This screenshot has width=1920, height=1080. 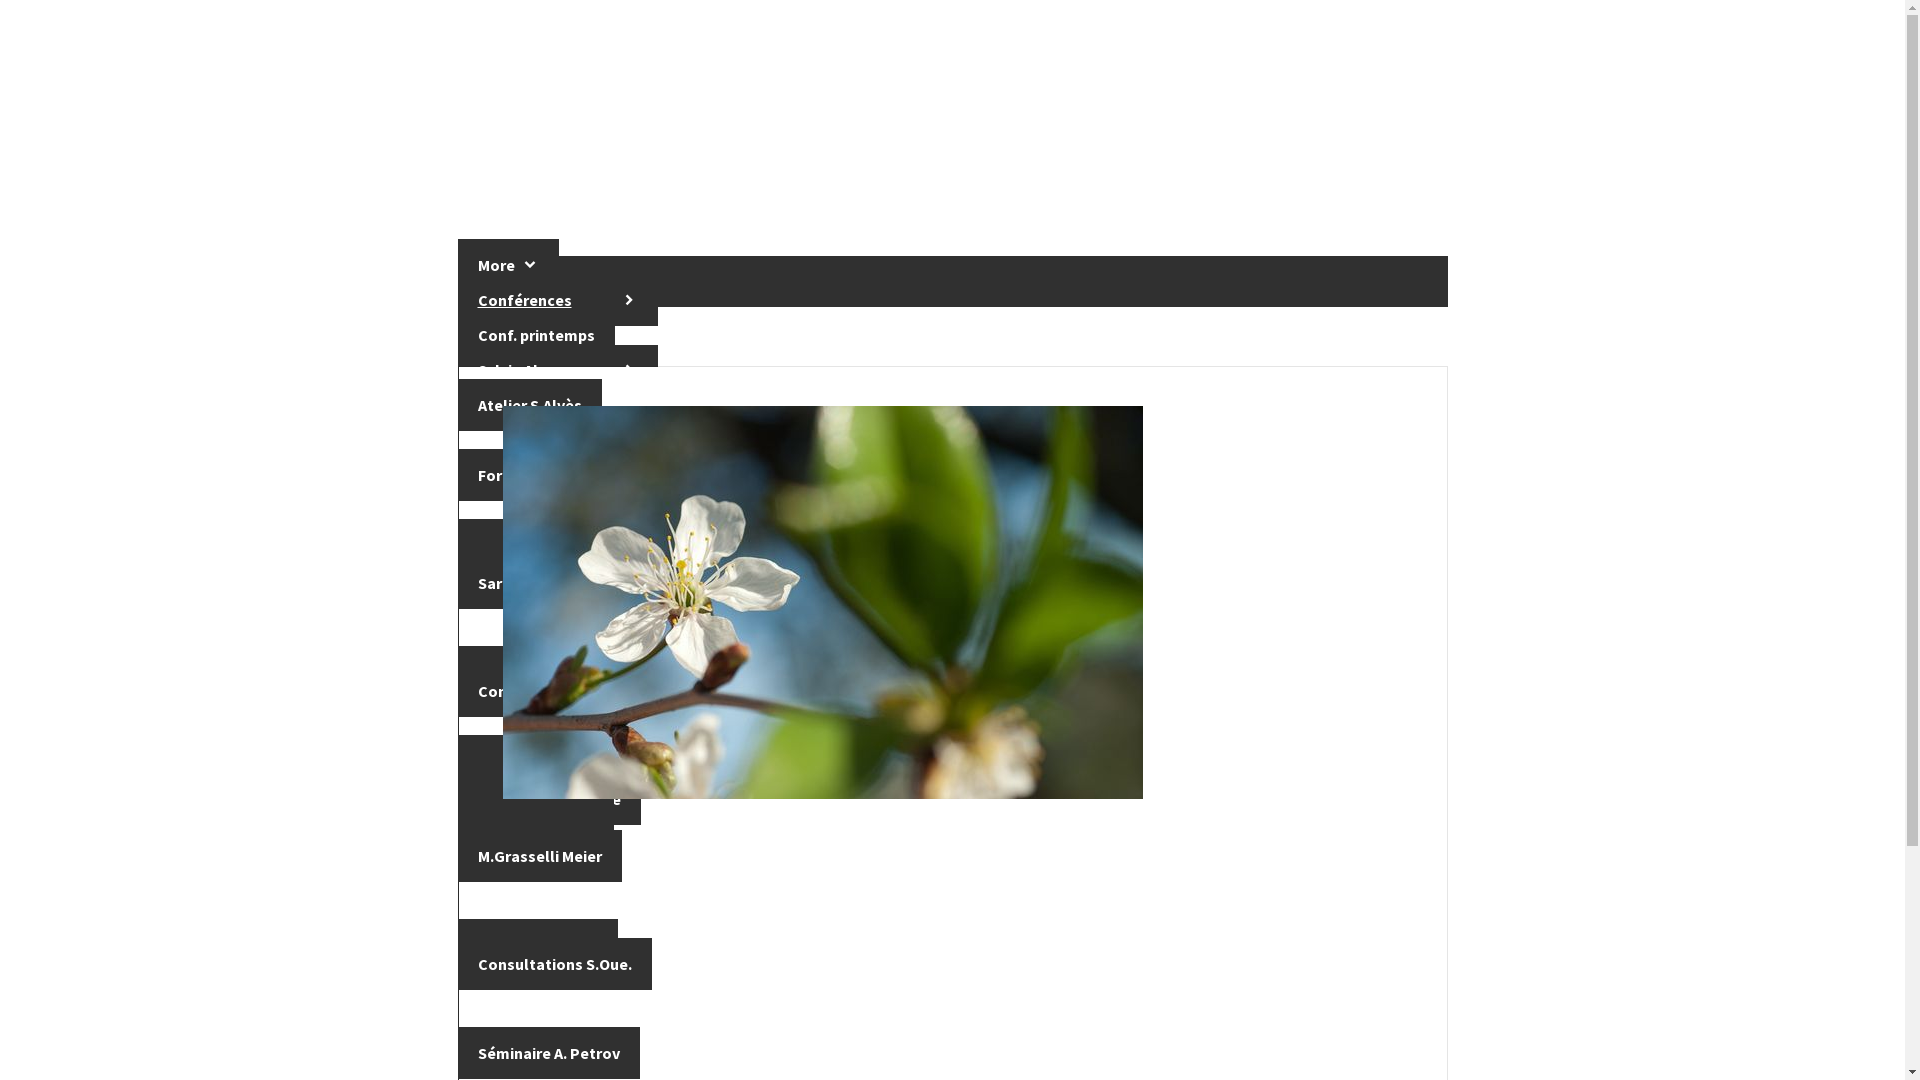 I want to click on Atelier Petitcollin, so click(x=543, y=672).